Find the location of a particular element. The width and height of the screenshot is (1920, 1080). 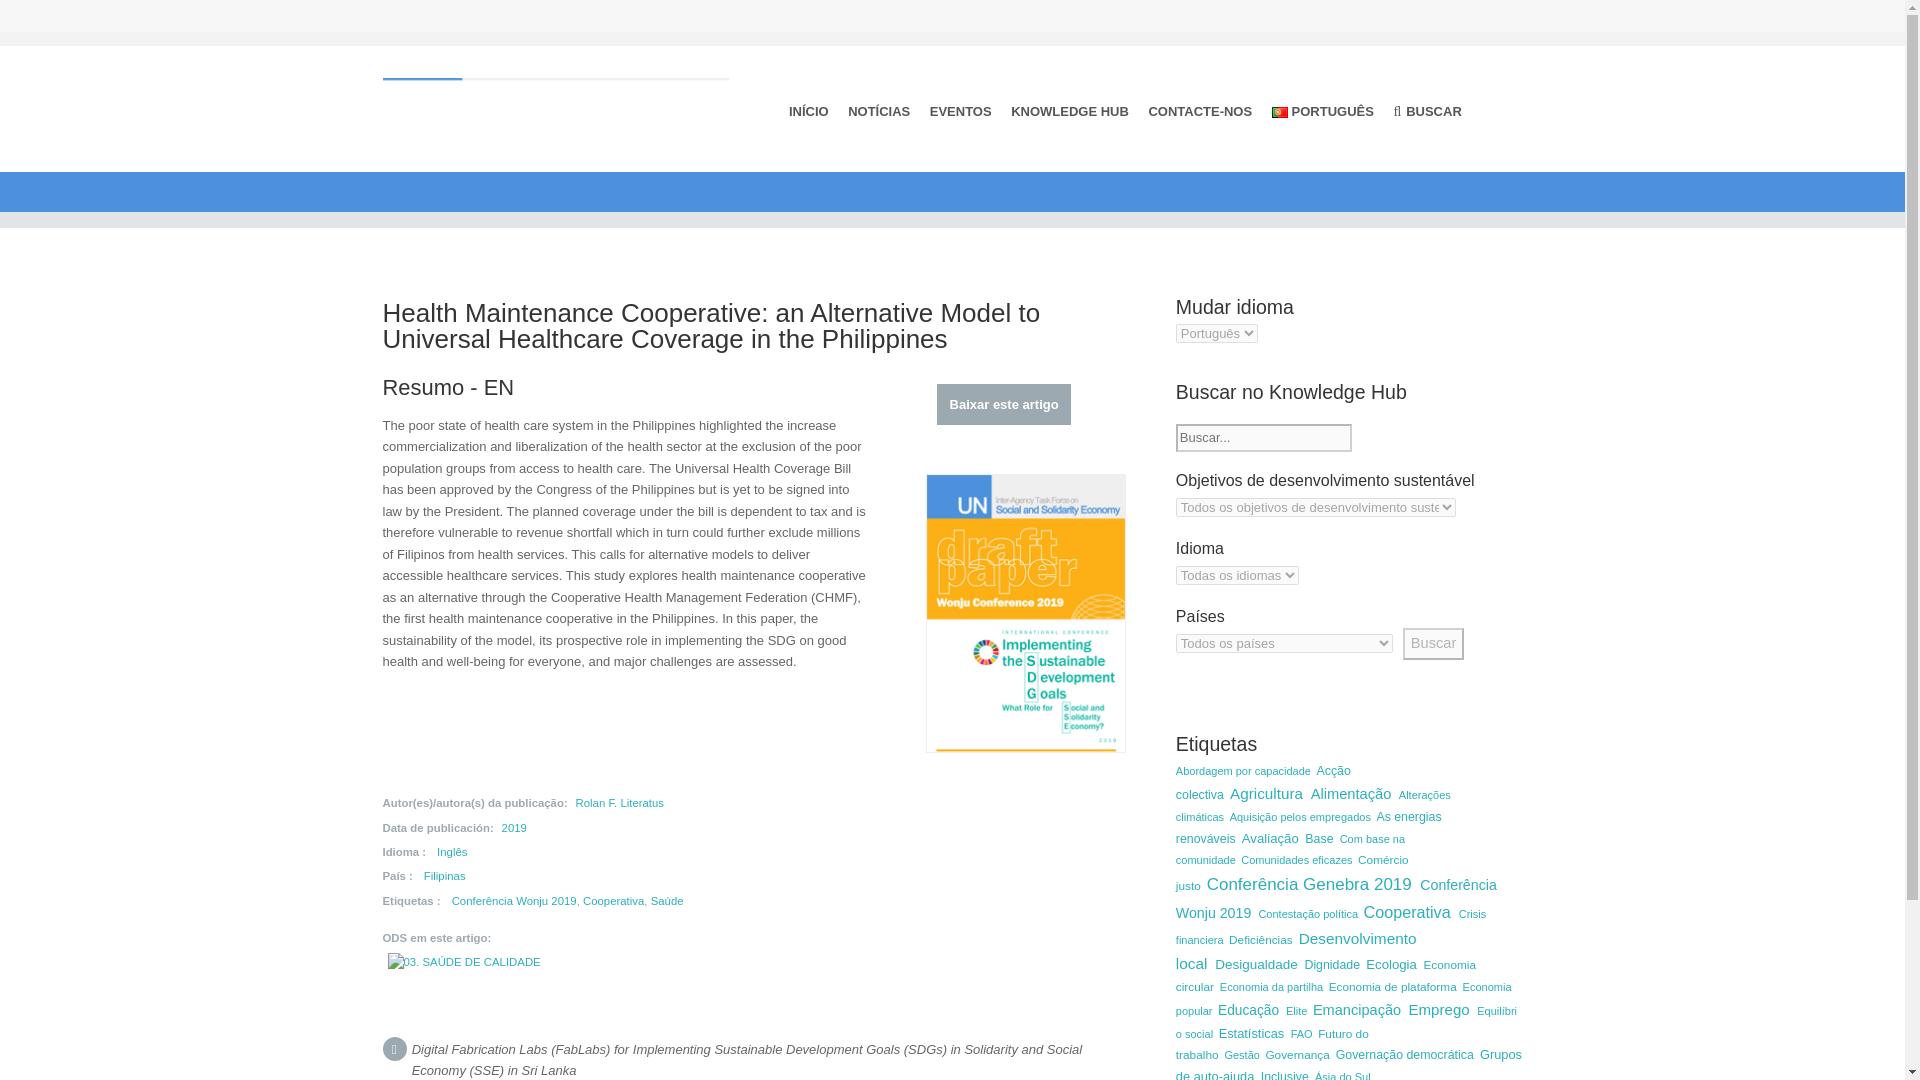

Filipinas is located at coordinates (445, 876).